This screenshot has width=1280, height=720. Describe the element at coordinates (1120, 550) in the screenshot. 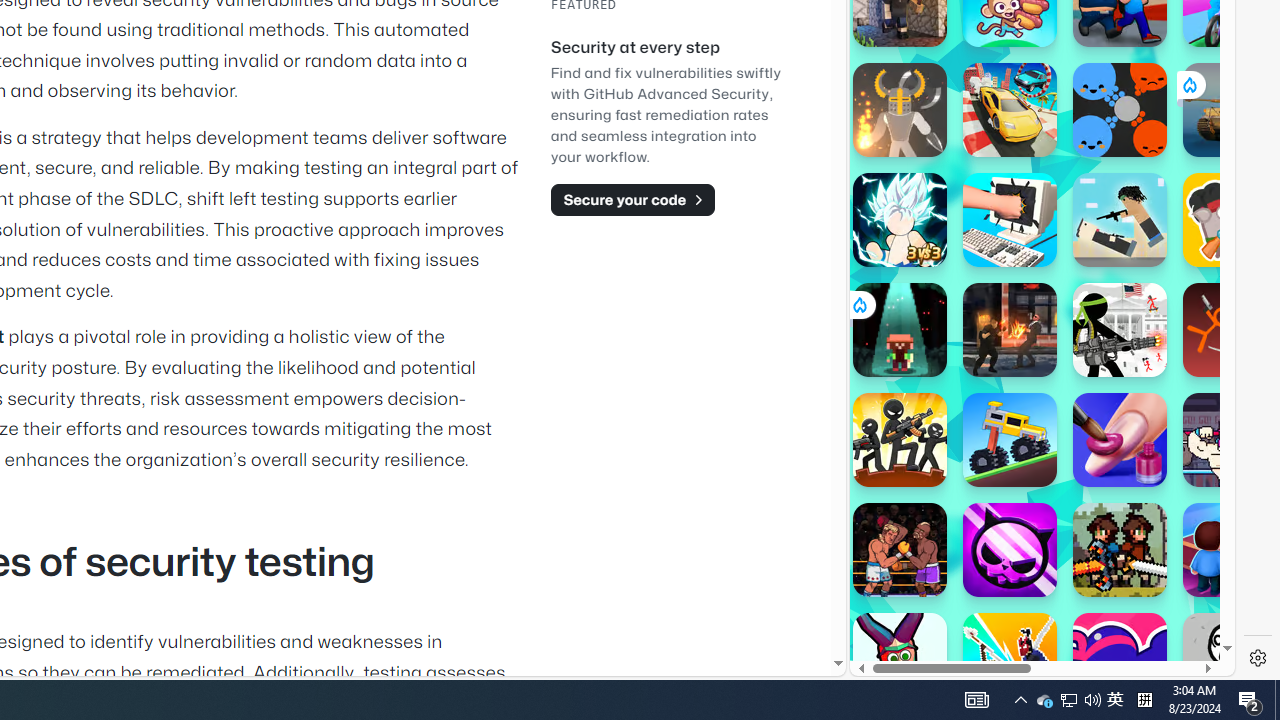

I see `Apple Knight: Fight Apple Knight: Fight` at that location.